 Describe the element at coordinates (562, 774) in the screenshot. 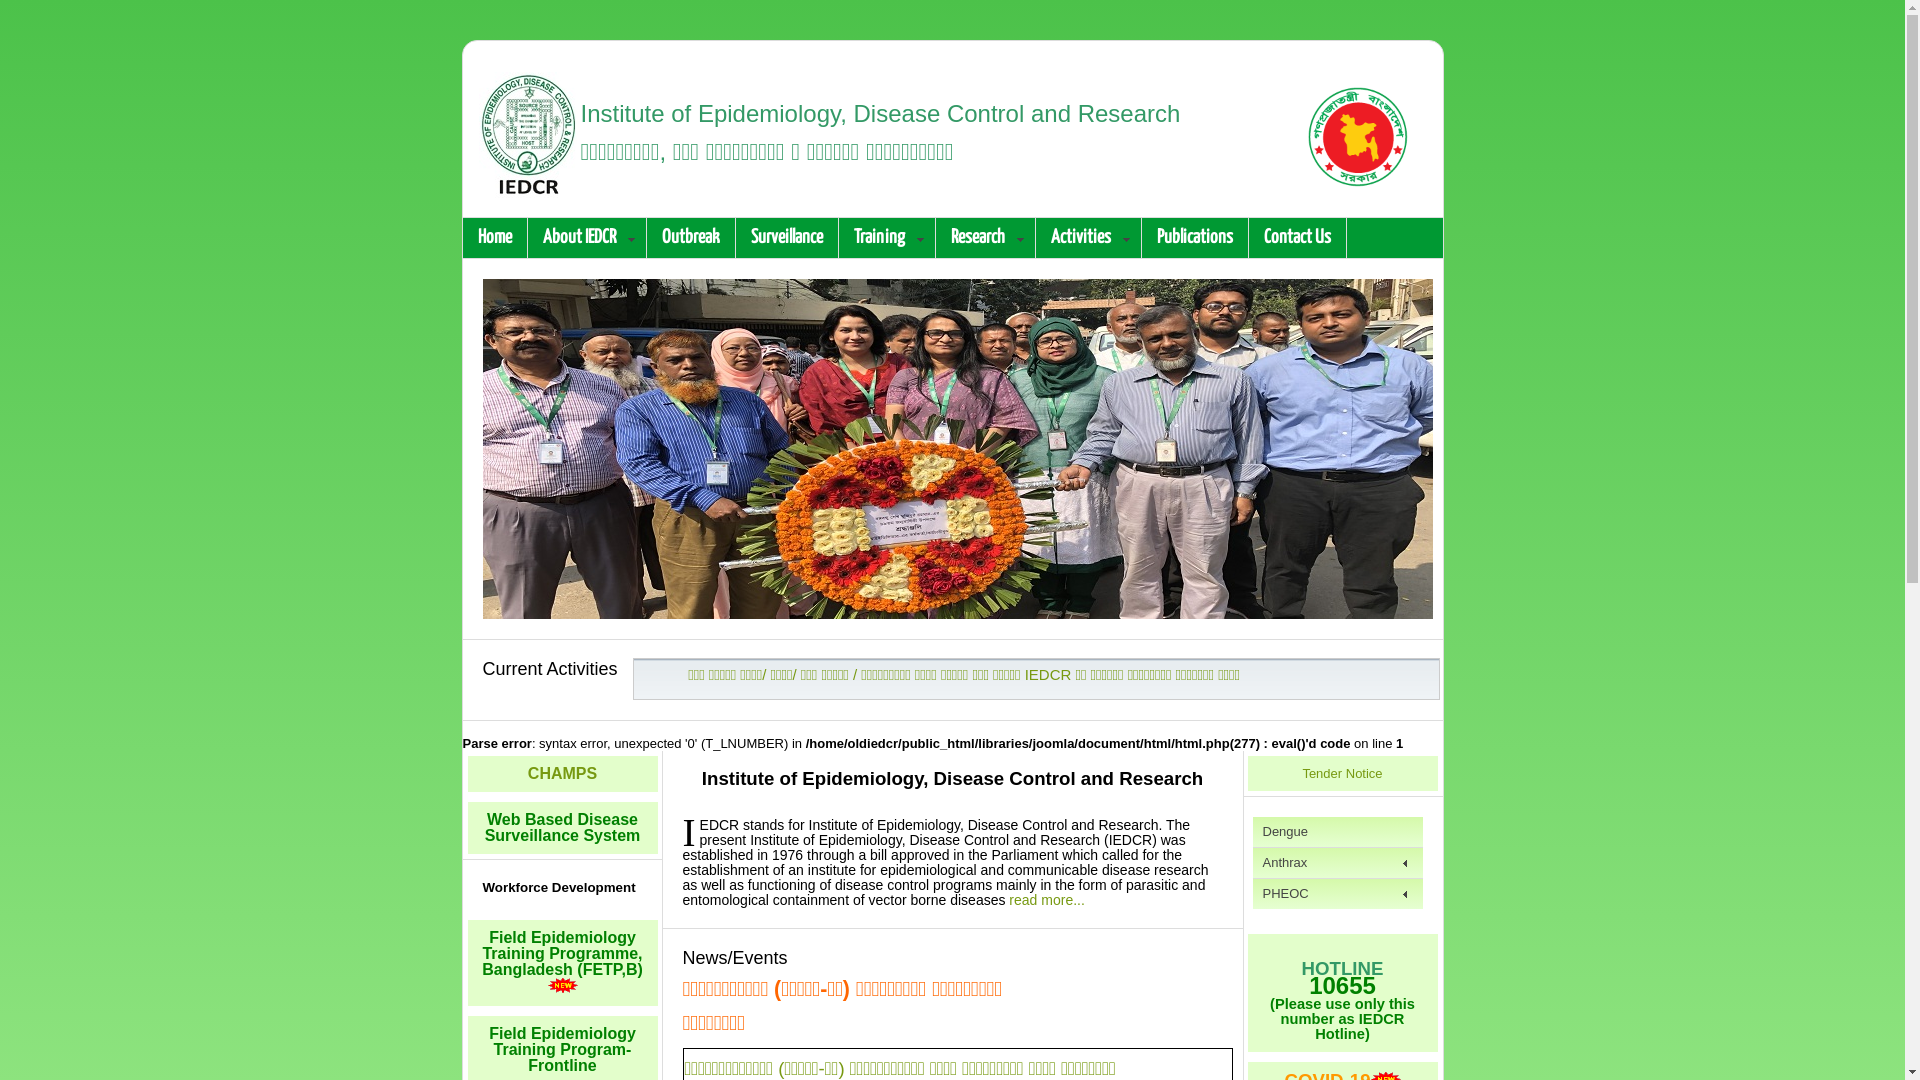

I see `CHAMPS` at that location.